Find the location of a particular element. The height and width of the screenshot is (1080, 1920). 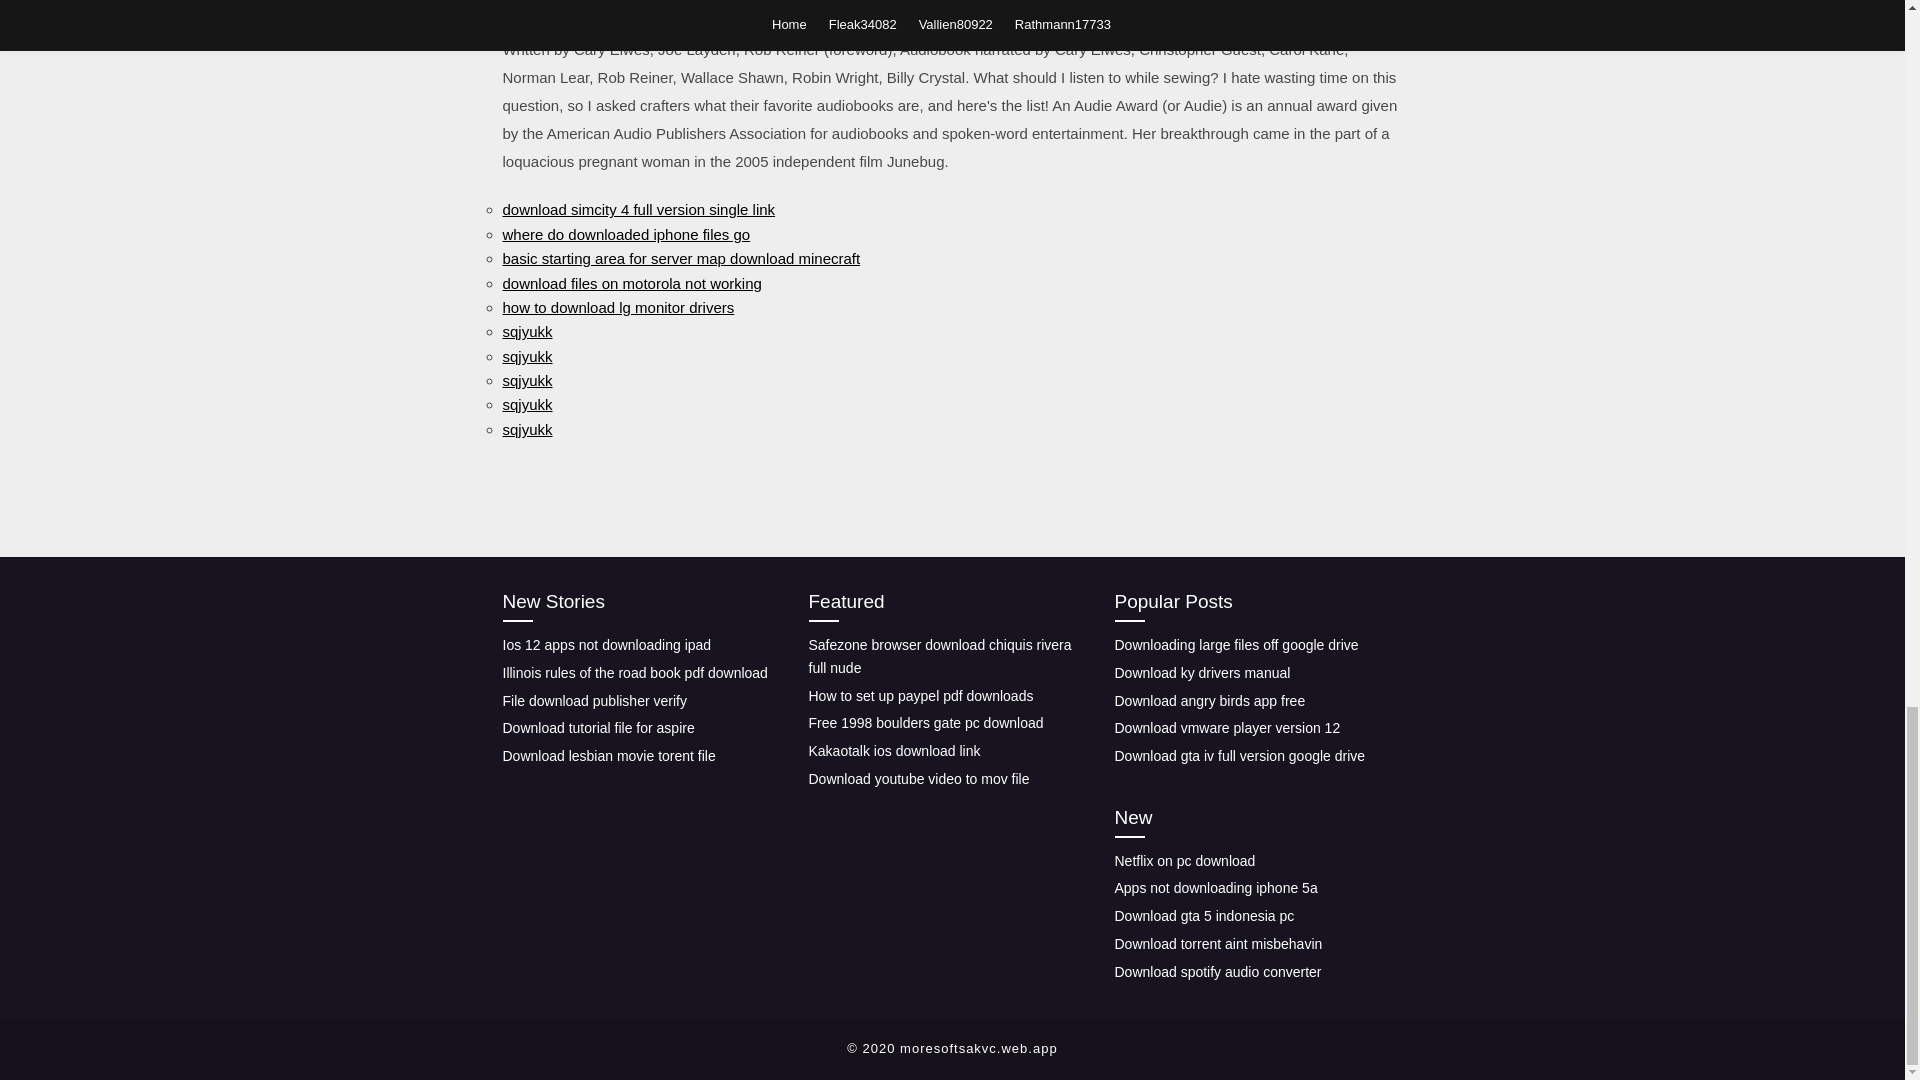

Download vmware player version 12 is located at coordinates (1226, 728).